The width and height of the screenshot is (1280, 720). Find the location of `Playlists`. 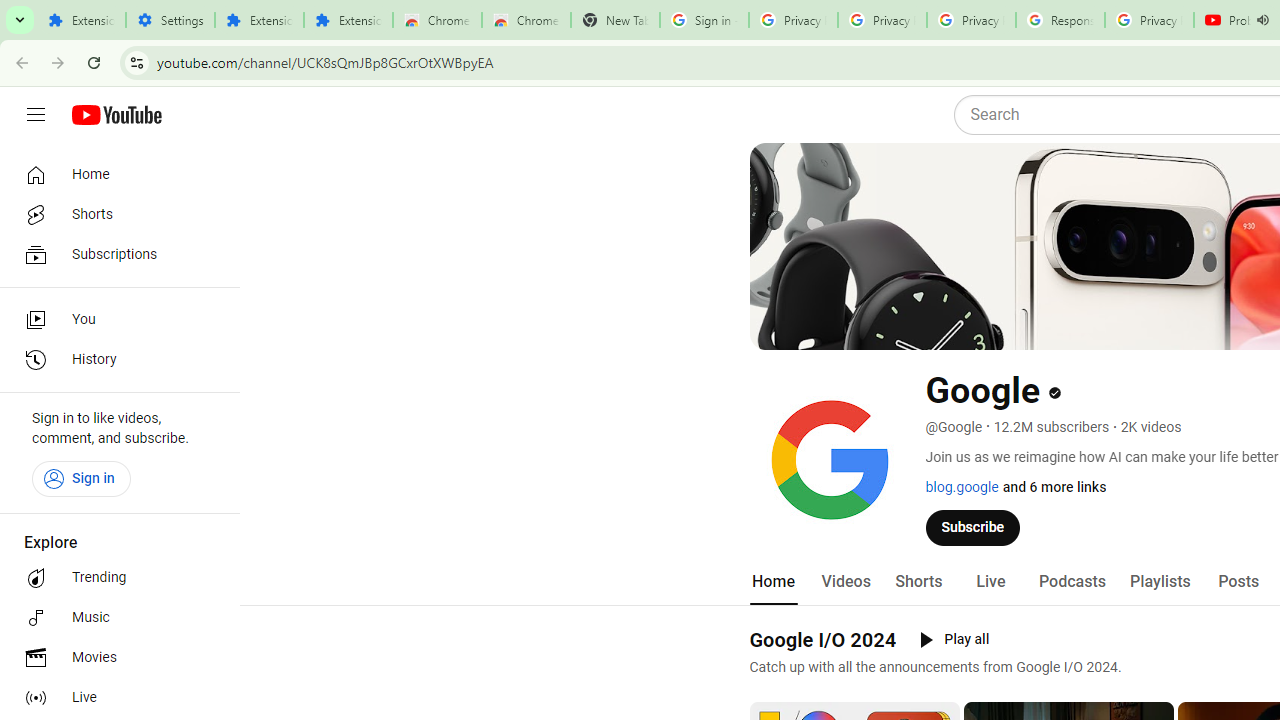

Playlists is located at coordinates (1160, 582).